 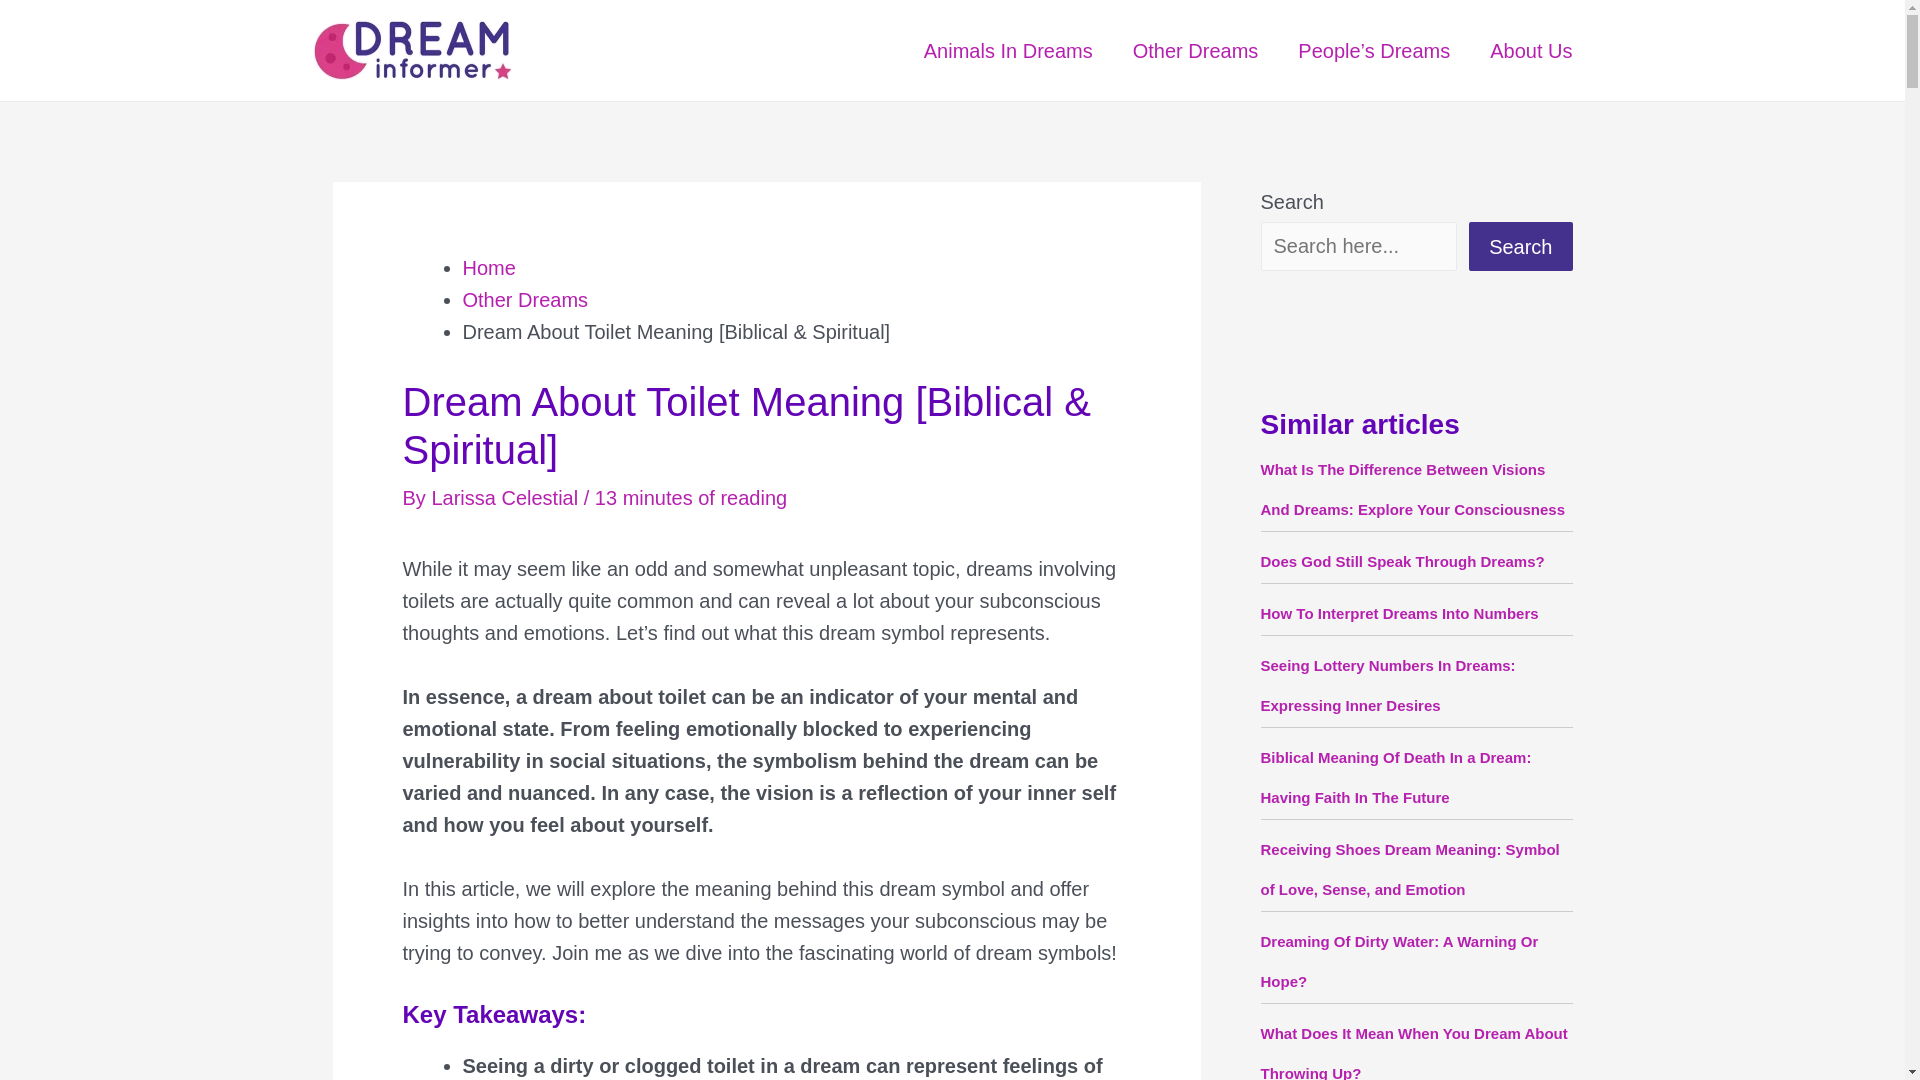 What do you see at coordinates (524, 300) in the screenshot?
I see `Other Dreams` at bounding box center [524, 300].